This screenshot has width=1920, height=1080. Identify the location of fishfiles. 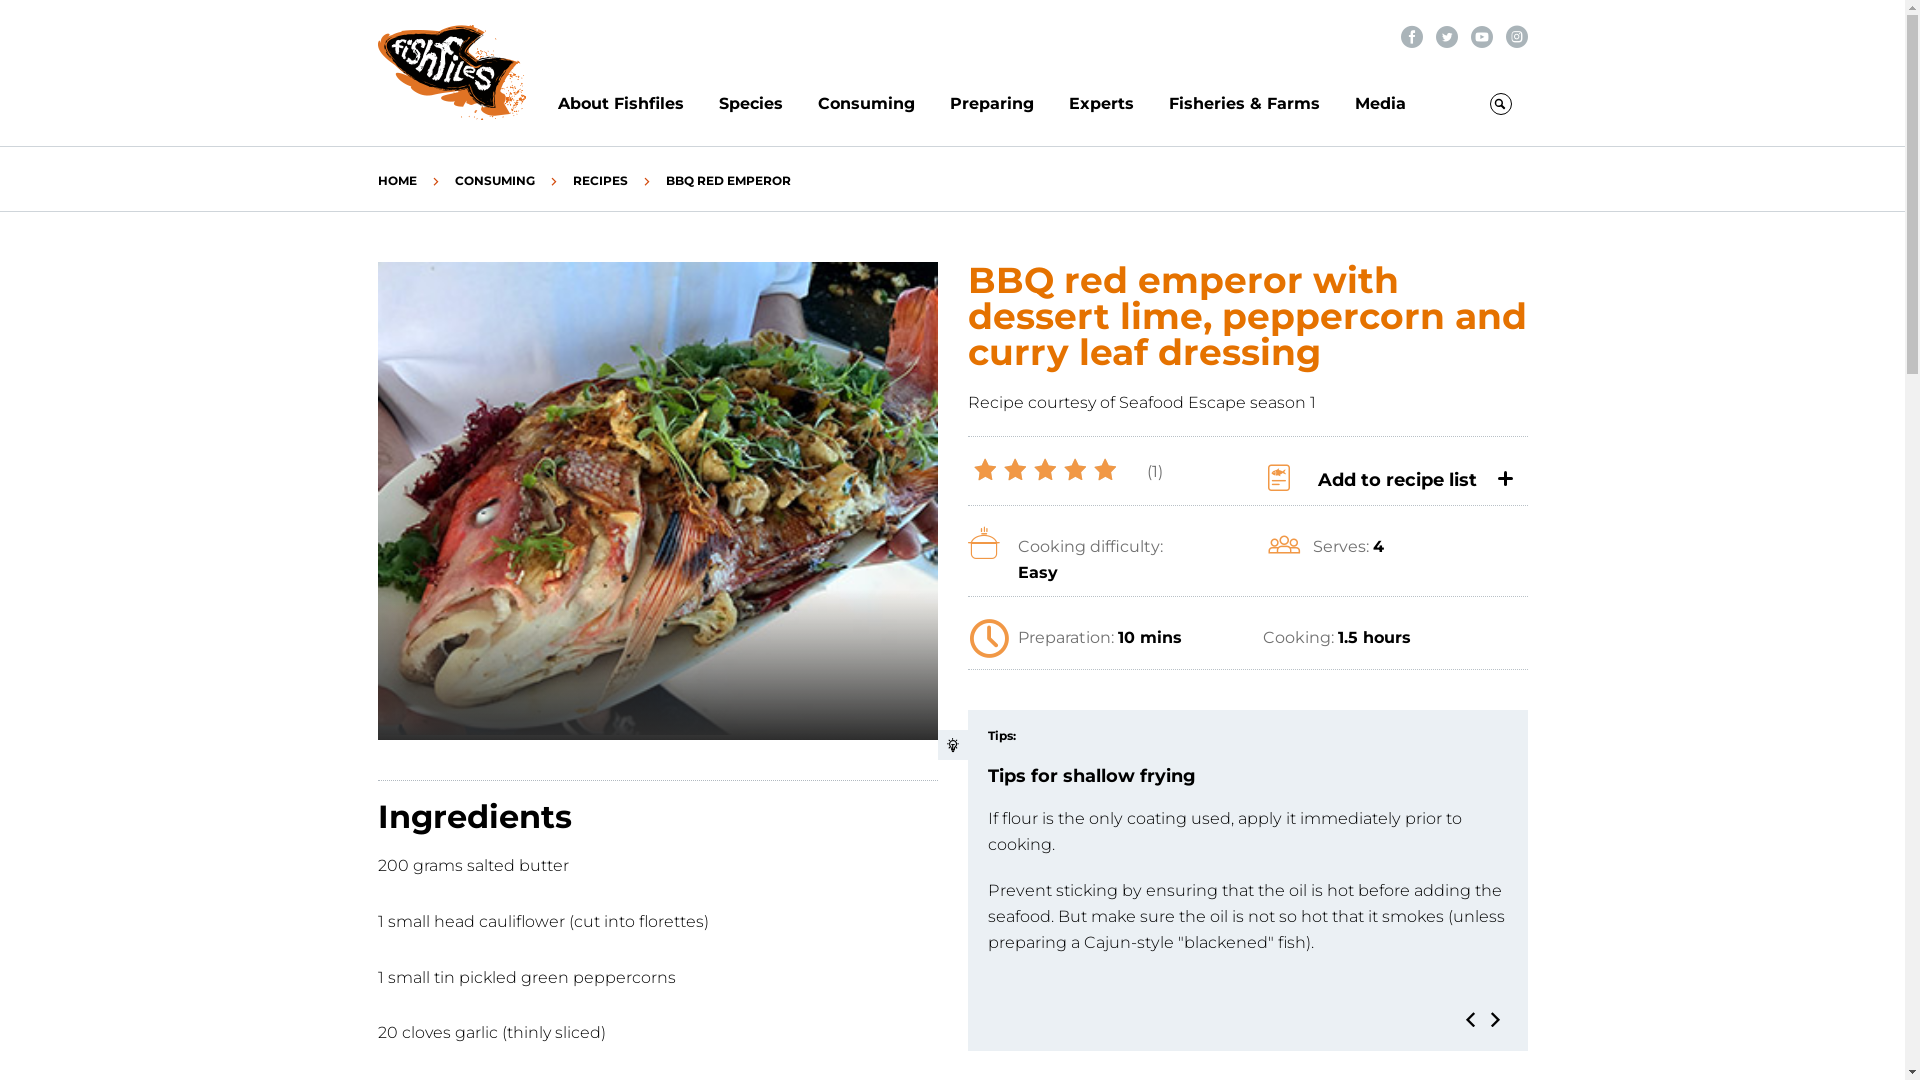
(452, 72).